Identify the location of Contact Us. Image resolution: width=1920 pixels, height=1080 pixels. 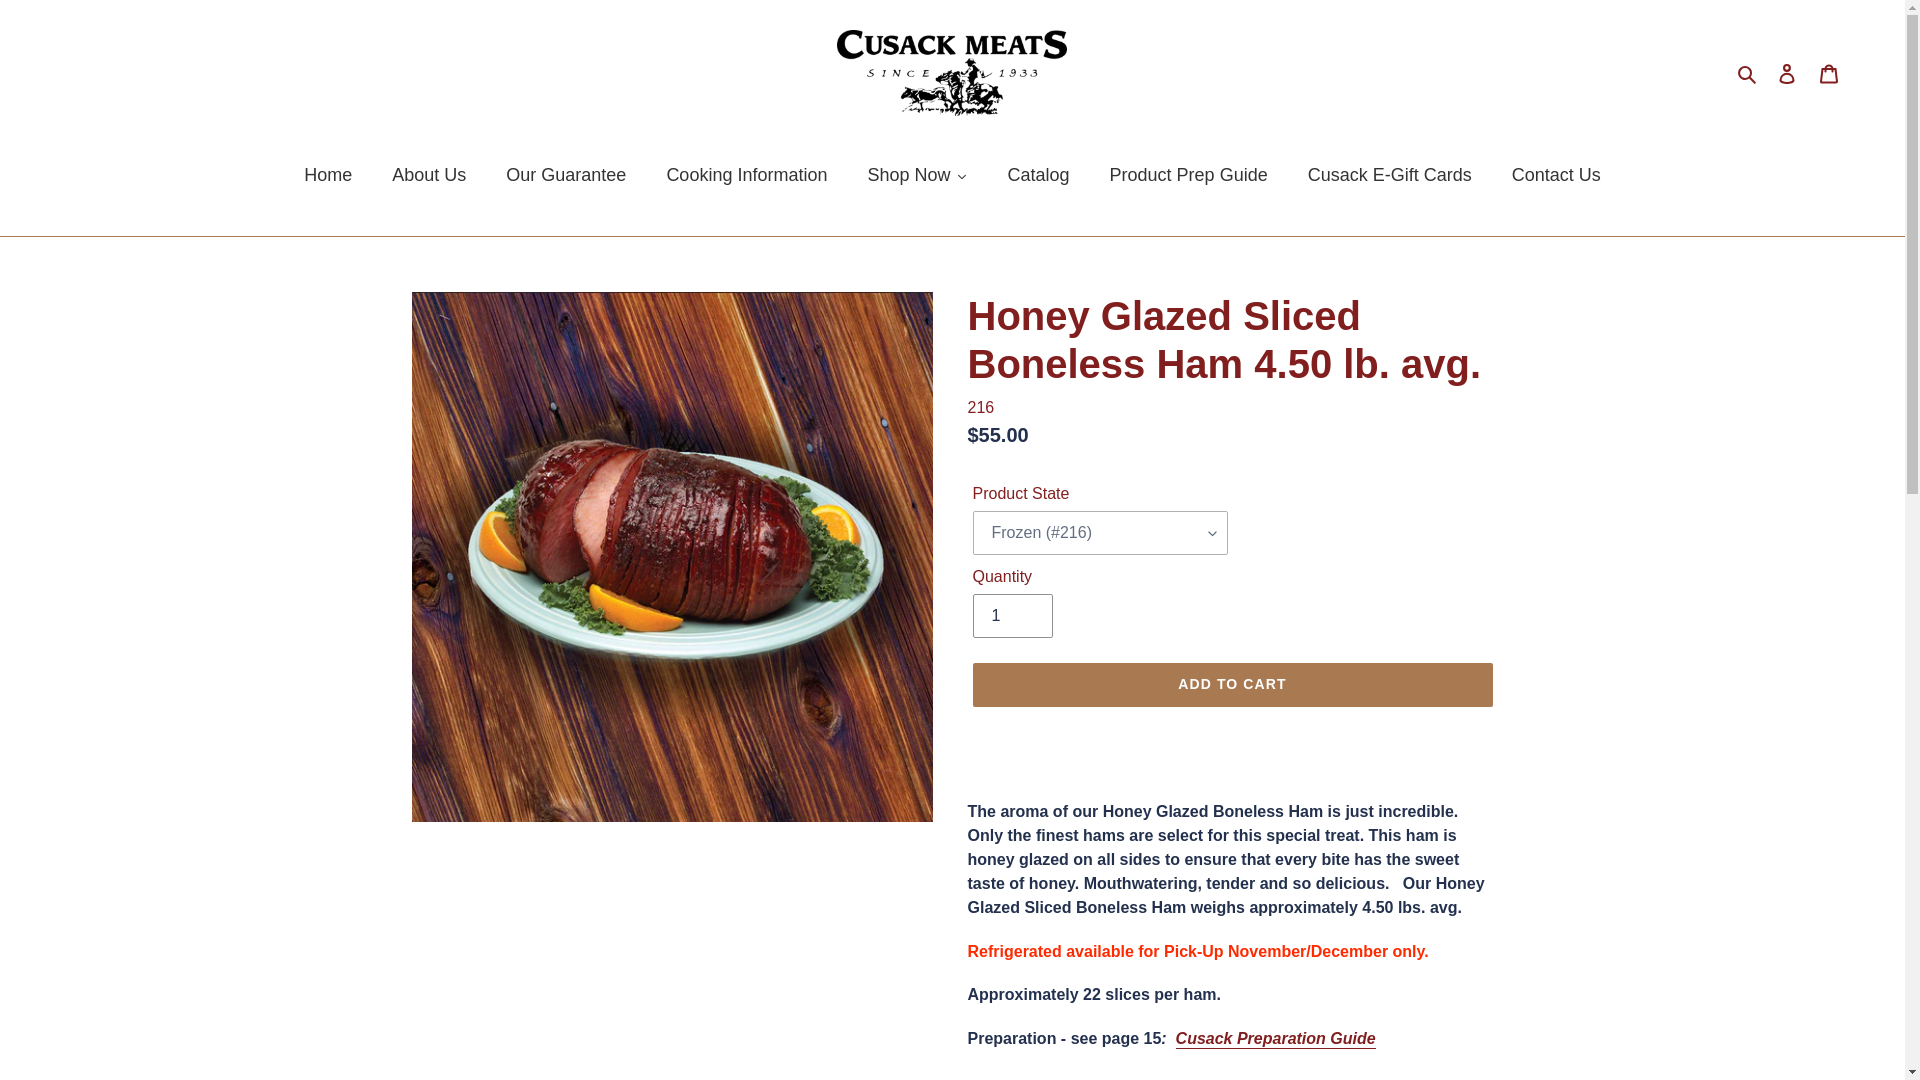
(1556, 176).